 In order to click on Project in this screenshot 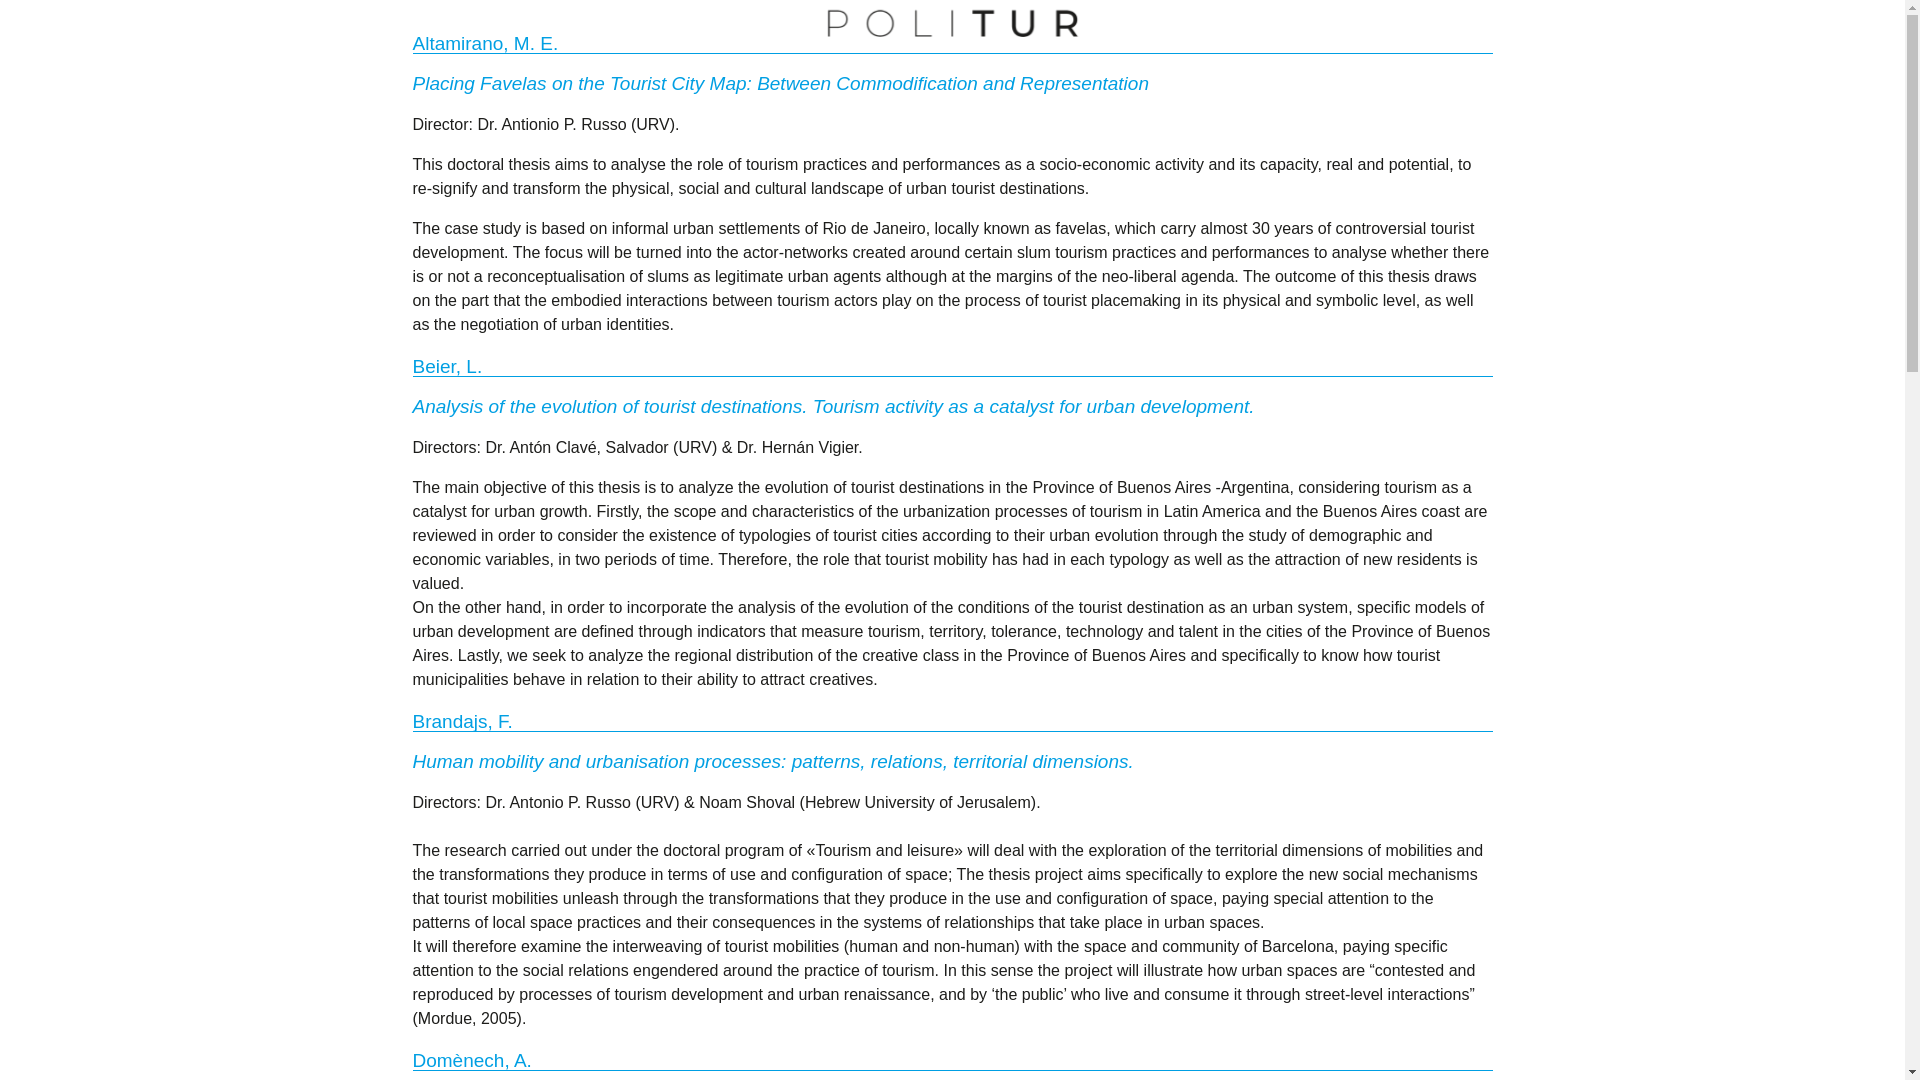, I will do `click(632, 28)`.